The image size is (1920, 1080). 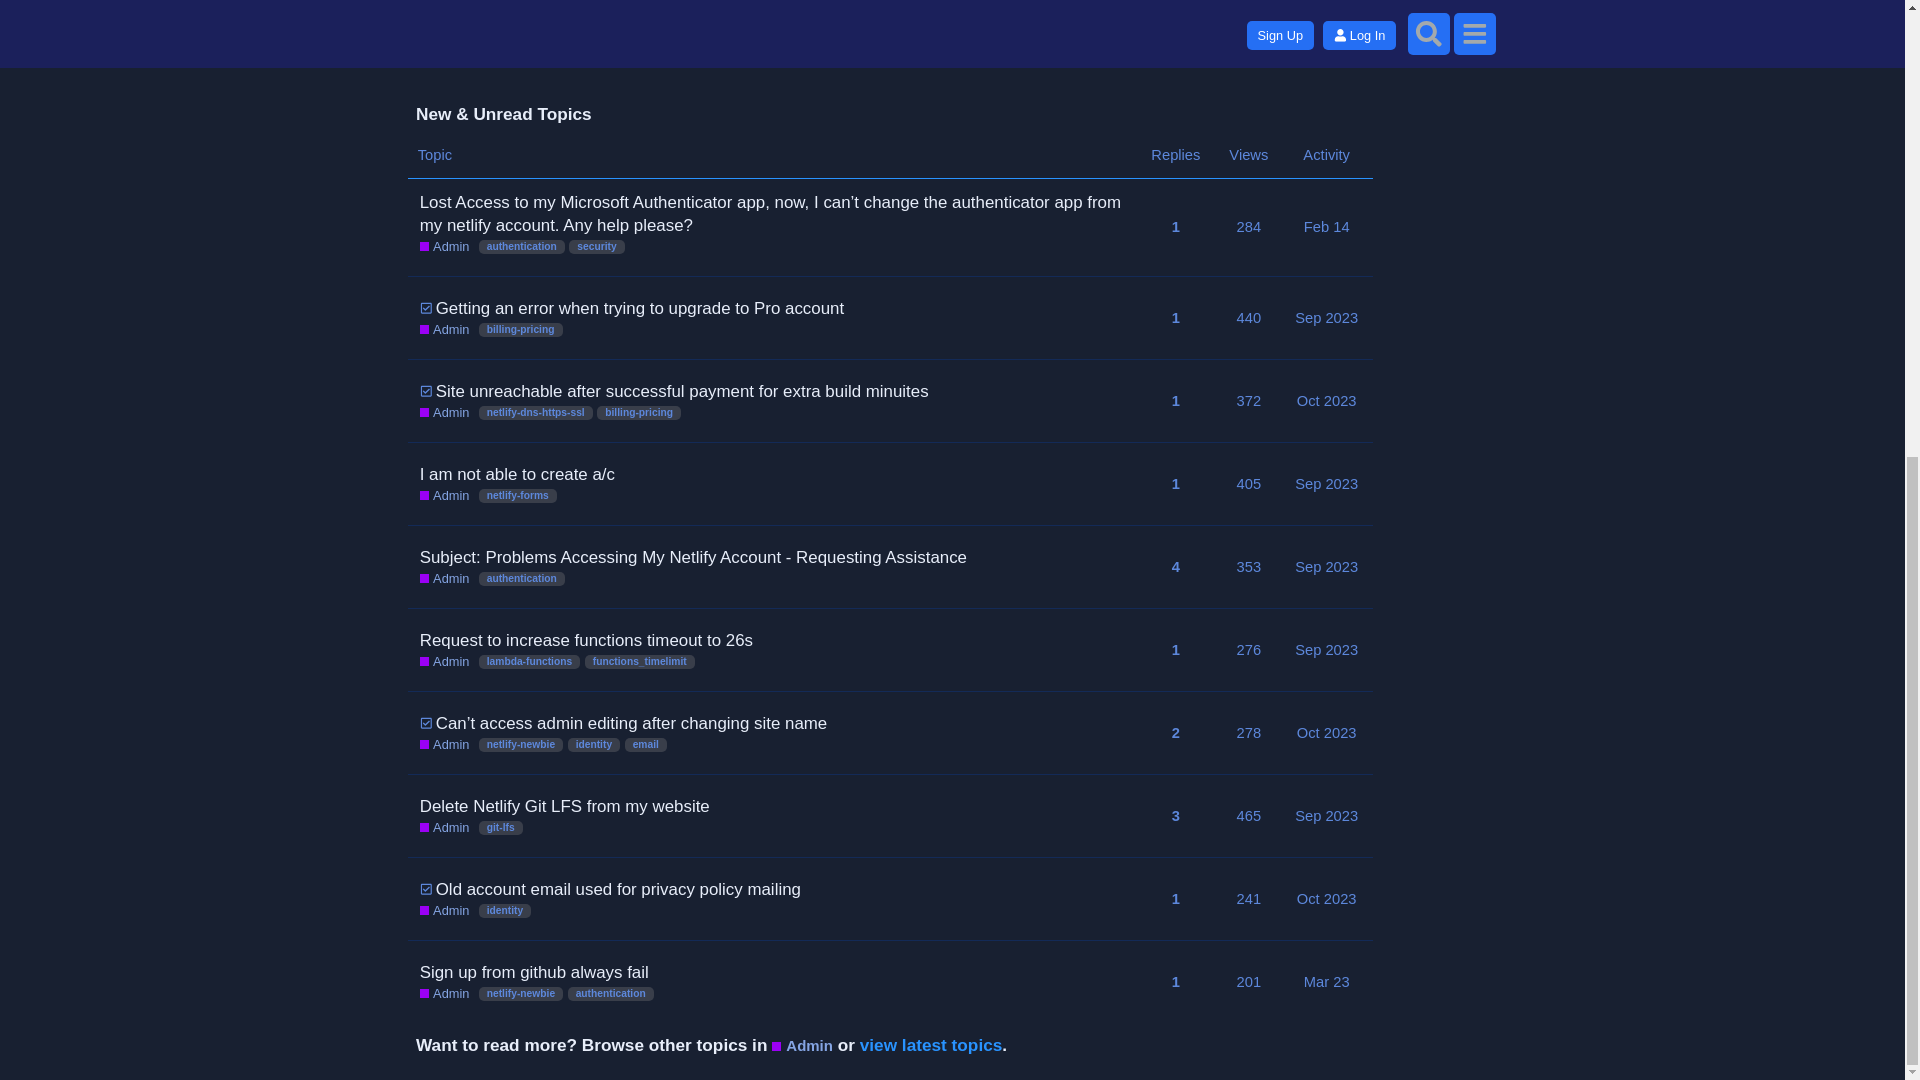 What do you see at coordinates (1327, 226) in the screenshot?
I see `Feb 14` at bounding box center [1327, 226].